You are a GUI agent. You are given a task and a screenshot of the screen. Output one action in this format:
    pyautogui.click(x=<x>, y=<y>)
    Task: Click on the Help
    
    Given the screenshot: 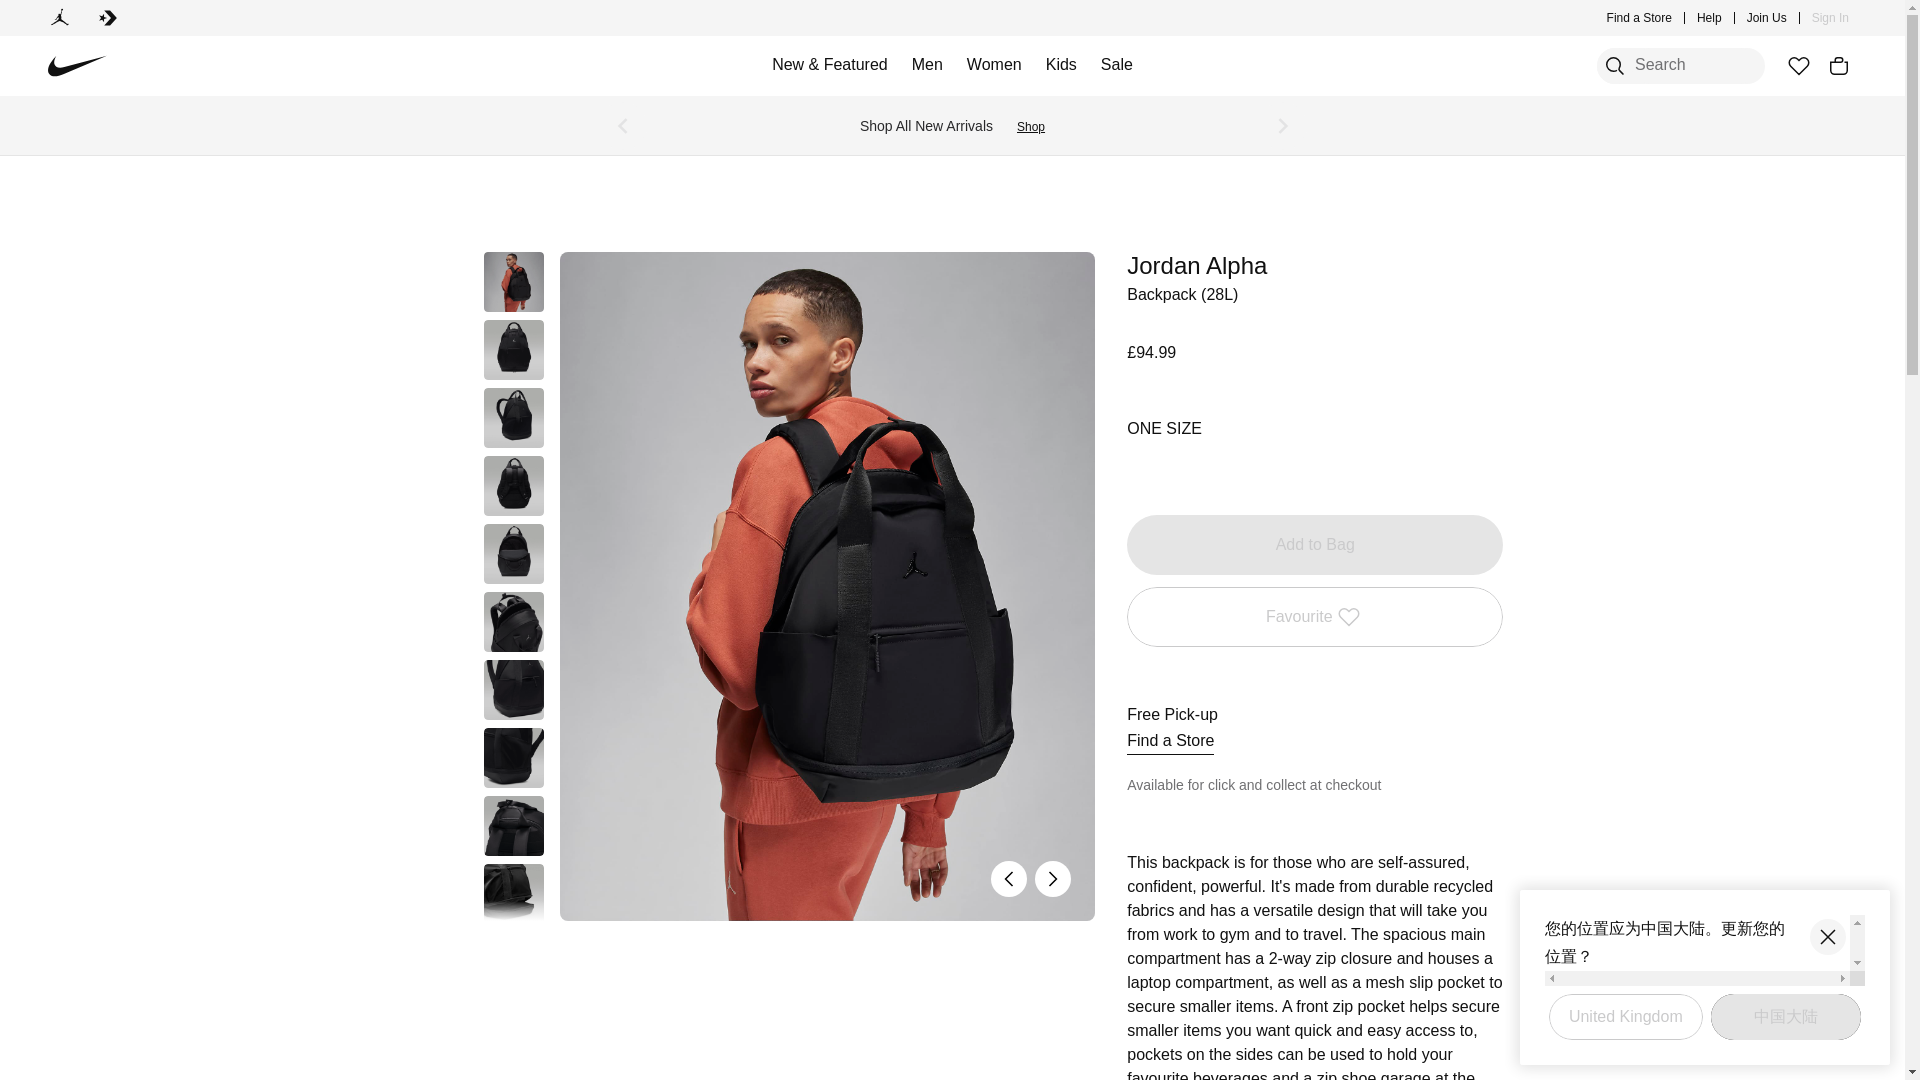 What is the action you would take?
    pyautogui.click(x=1710, y=18)
    